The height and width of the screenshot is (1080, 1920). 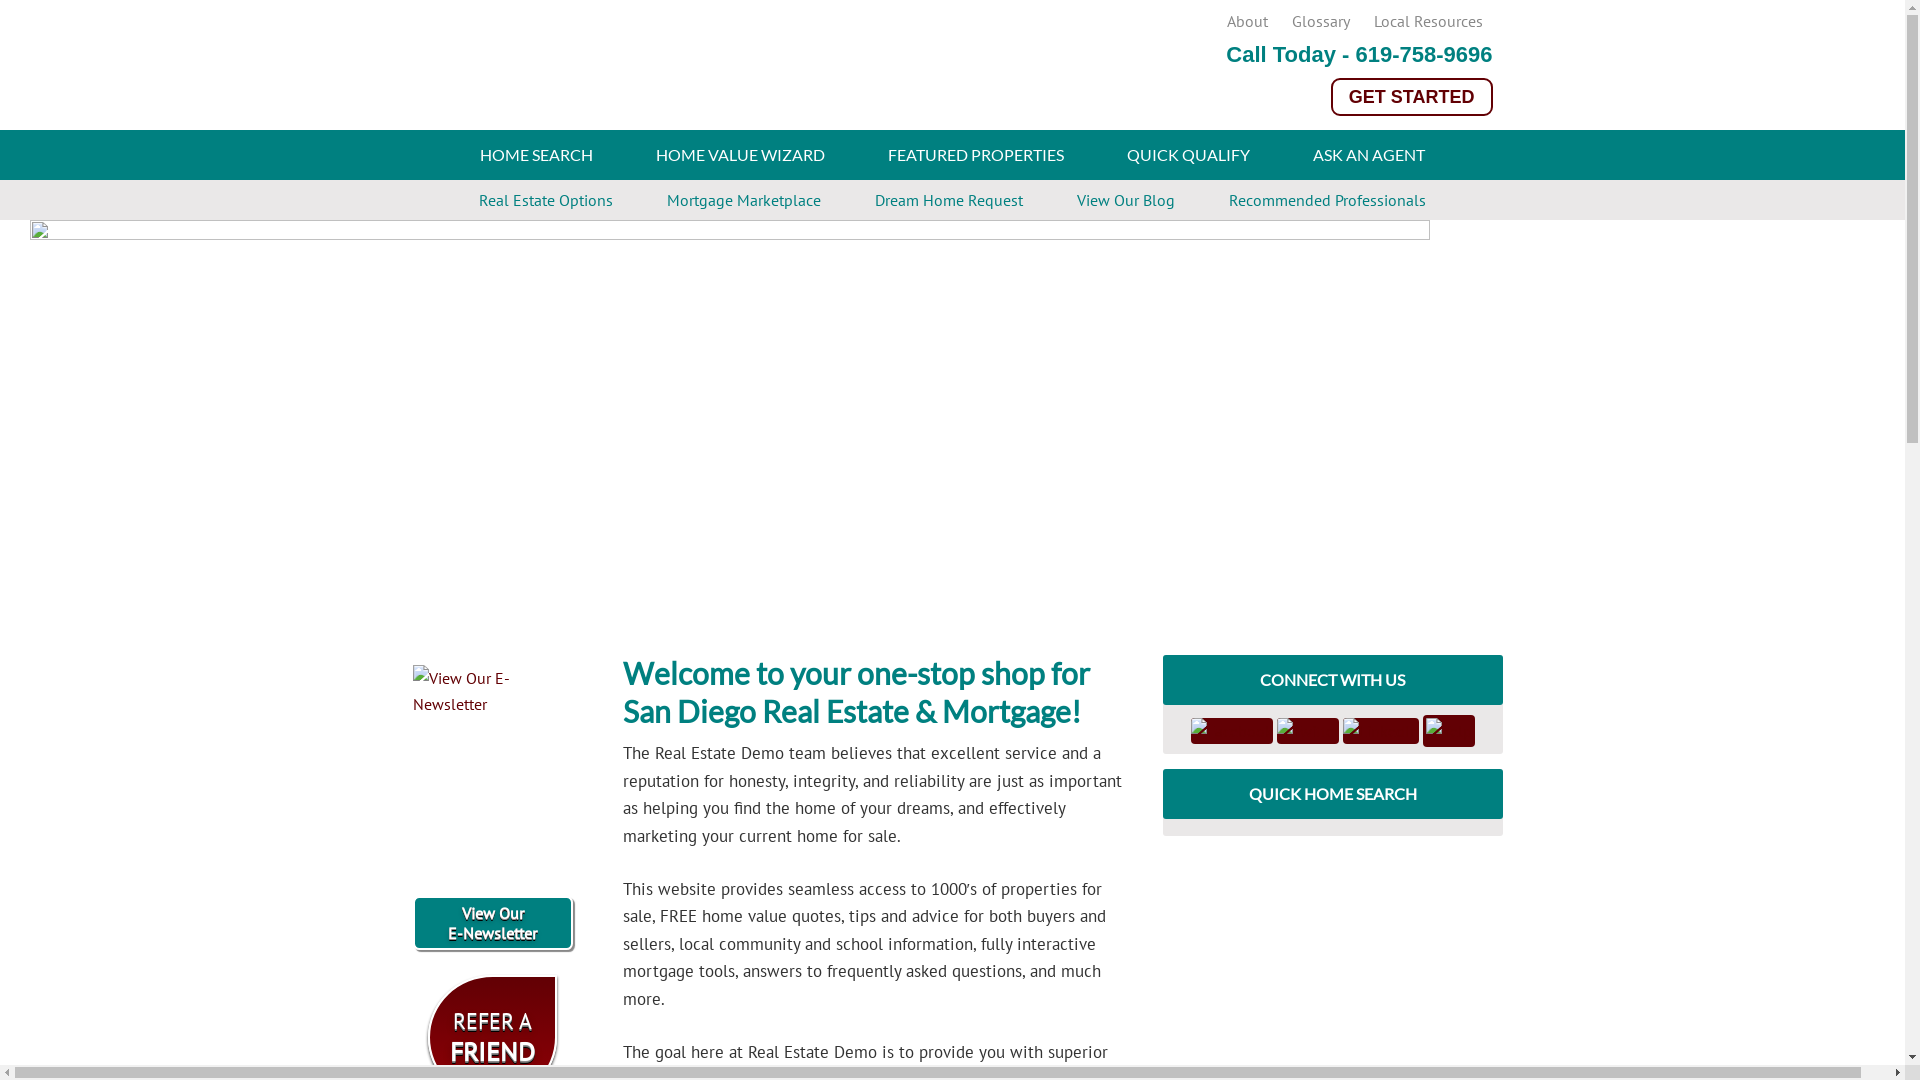 I want to click on Real Estate Options, so click(x=546, y=200).